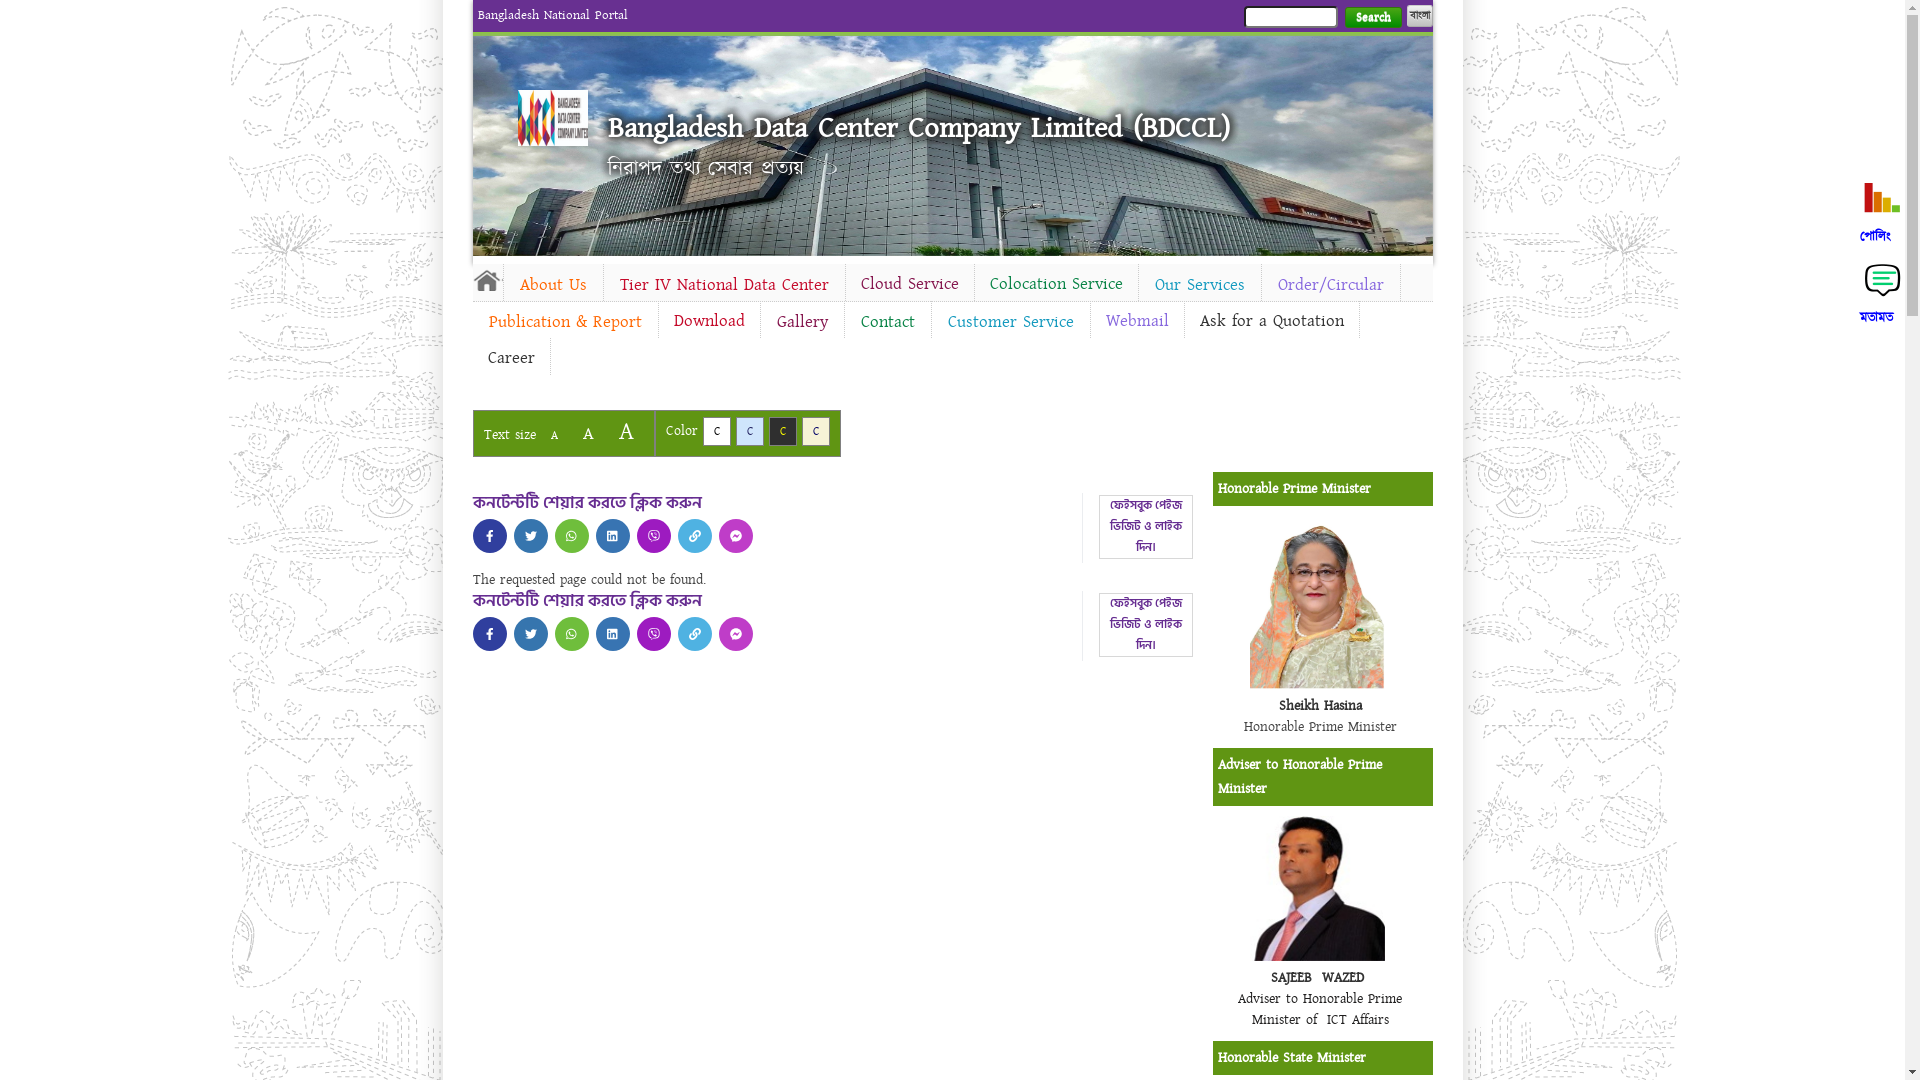 This screenshot has width=1920, height=1080. What do you see at coordinates (1056, 284) in the screenshot?
I see `Colocation Service` at bounding box center [1056, 284].